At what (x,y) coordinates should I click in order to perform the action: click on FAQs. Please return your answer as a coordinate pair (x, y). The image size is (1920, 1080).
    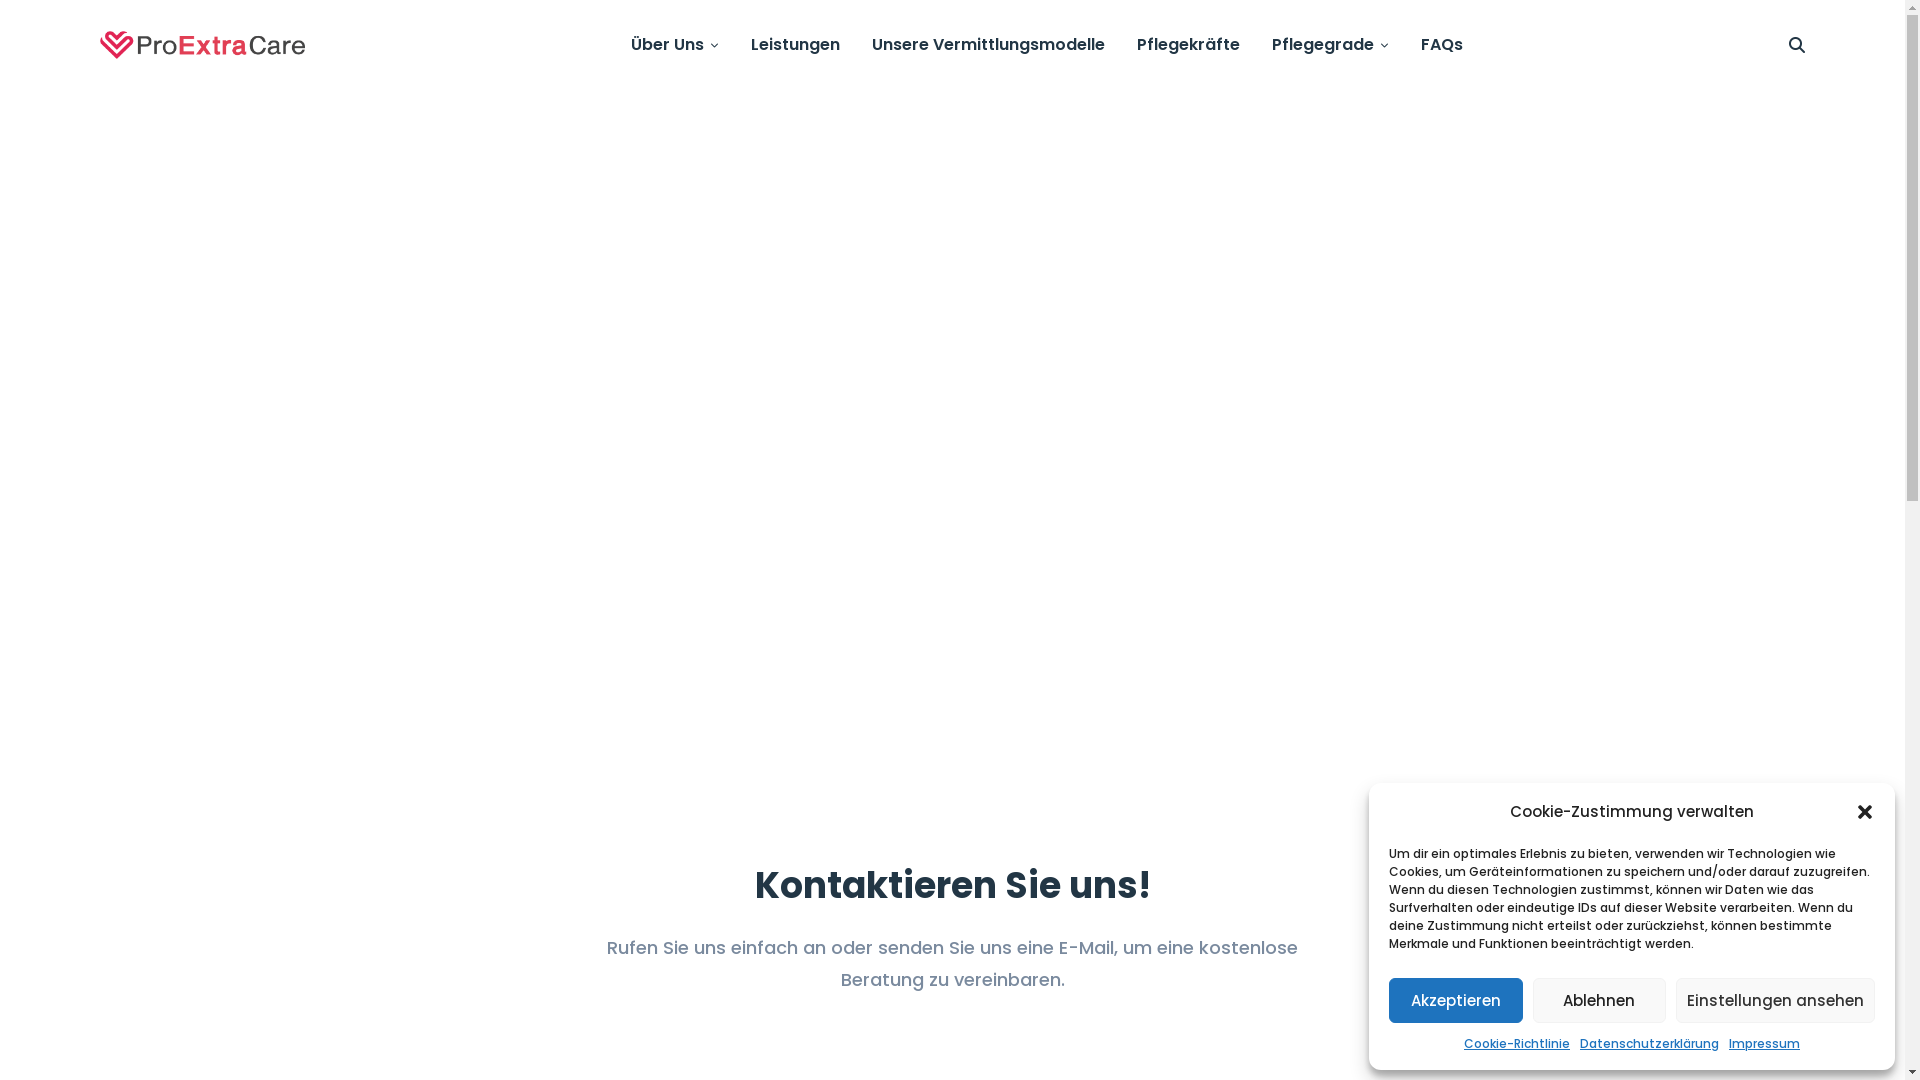
    Looking at the image, I should click on (1442, 45).